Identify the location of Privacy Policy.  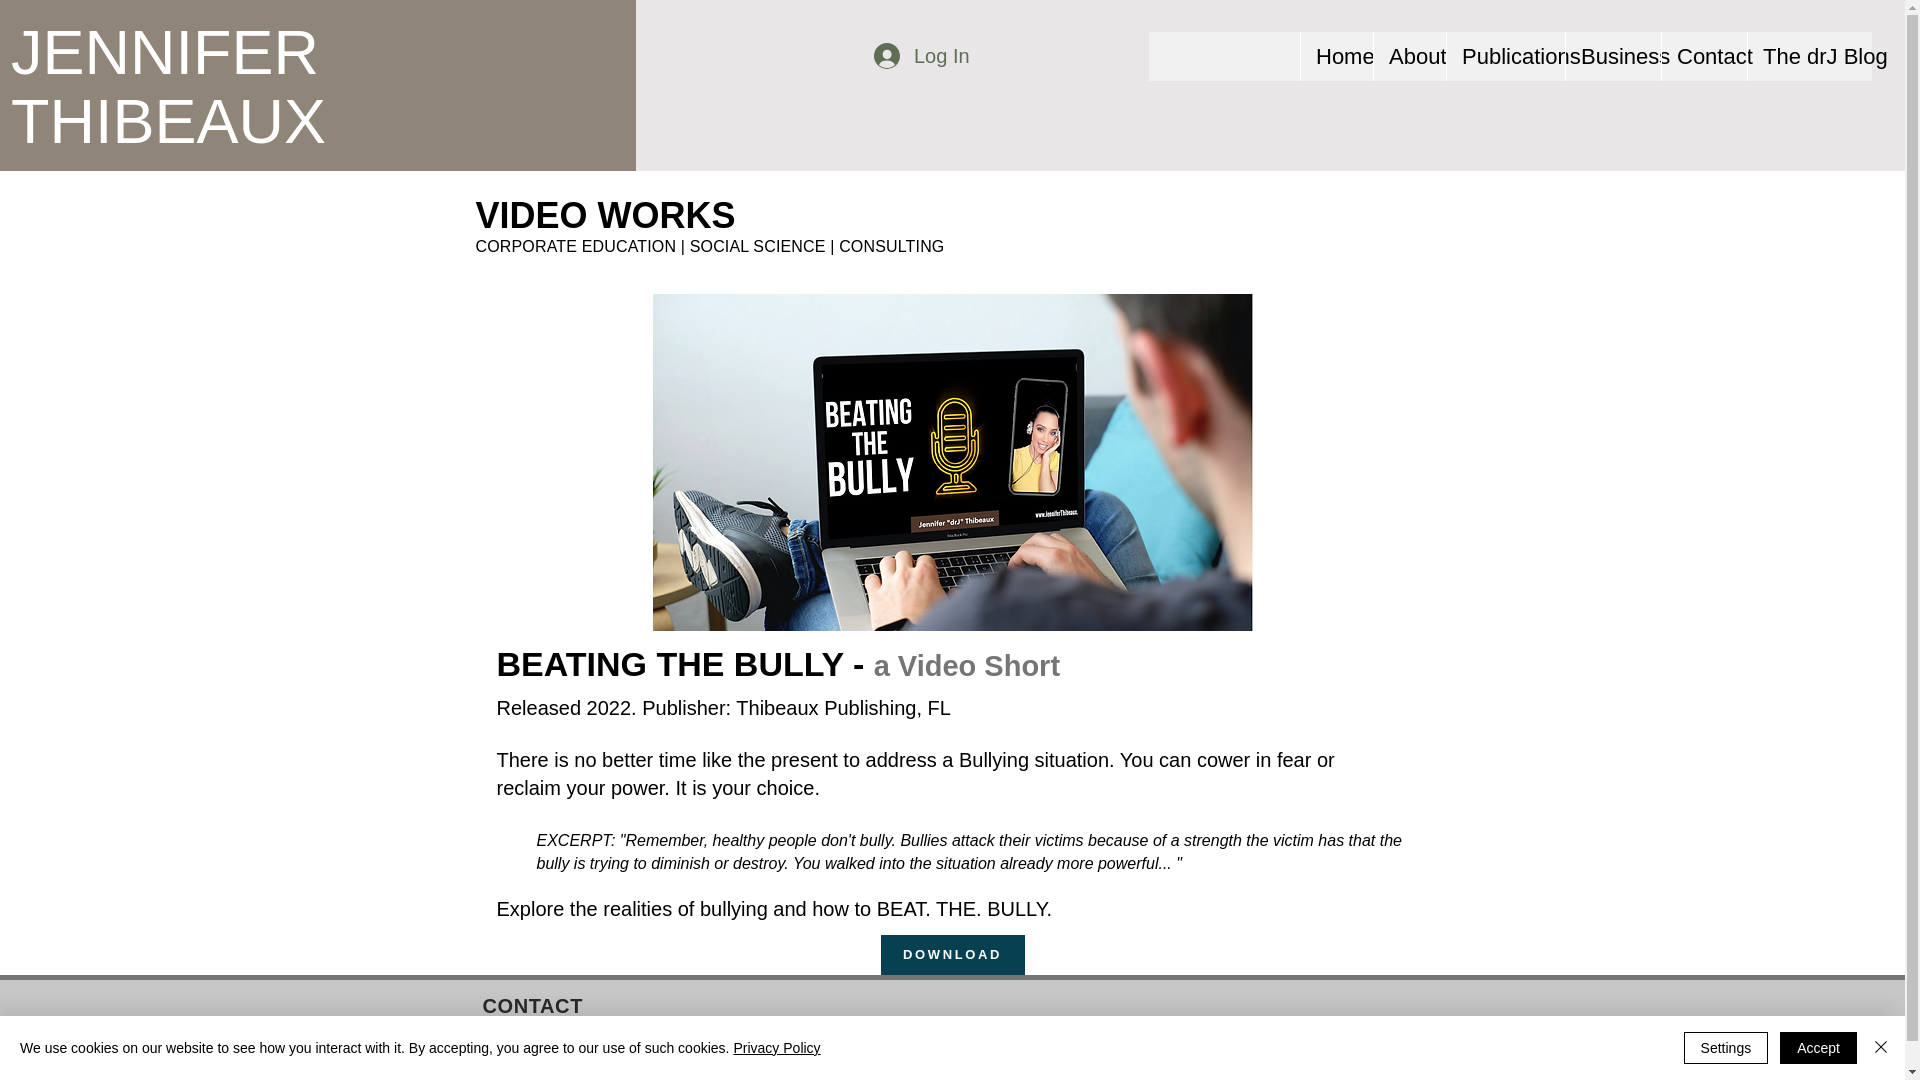
(776, 1048).